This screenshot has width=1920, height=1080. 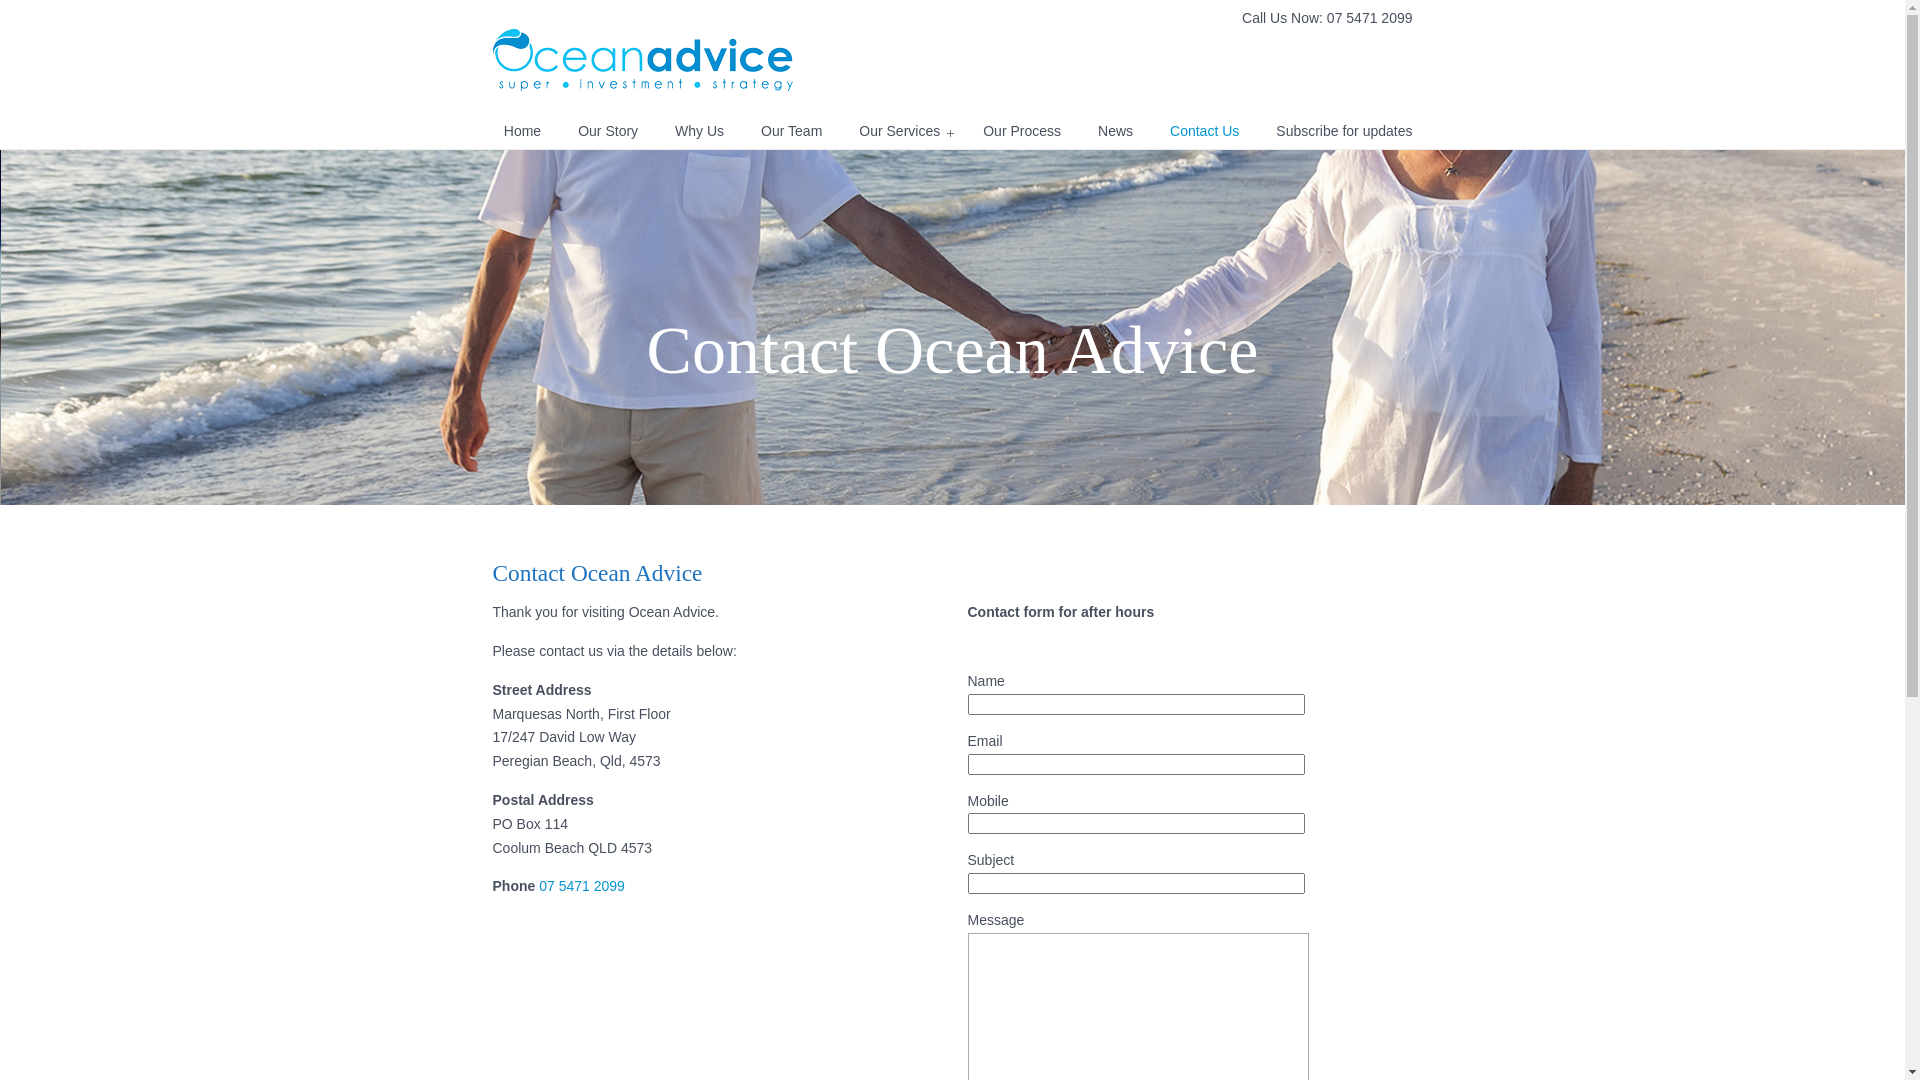 What do you see at coordinates (792, 131) in the screenshot?
I see `Our Team` at bounding box center [792, 131].